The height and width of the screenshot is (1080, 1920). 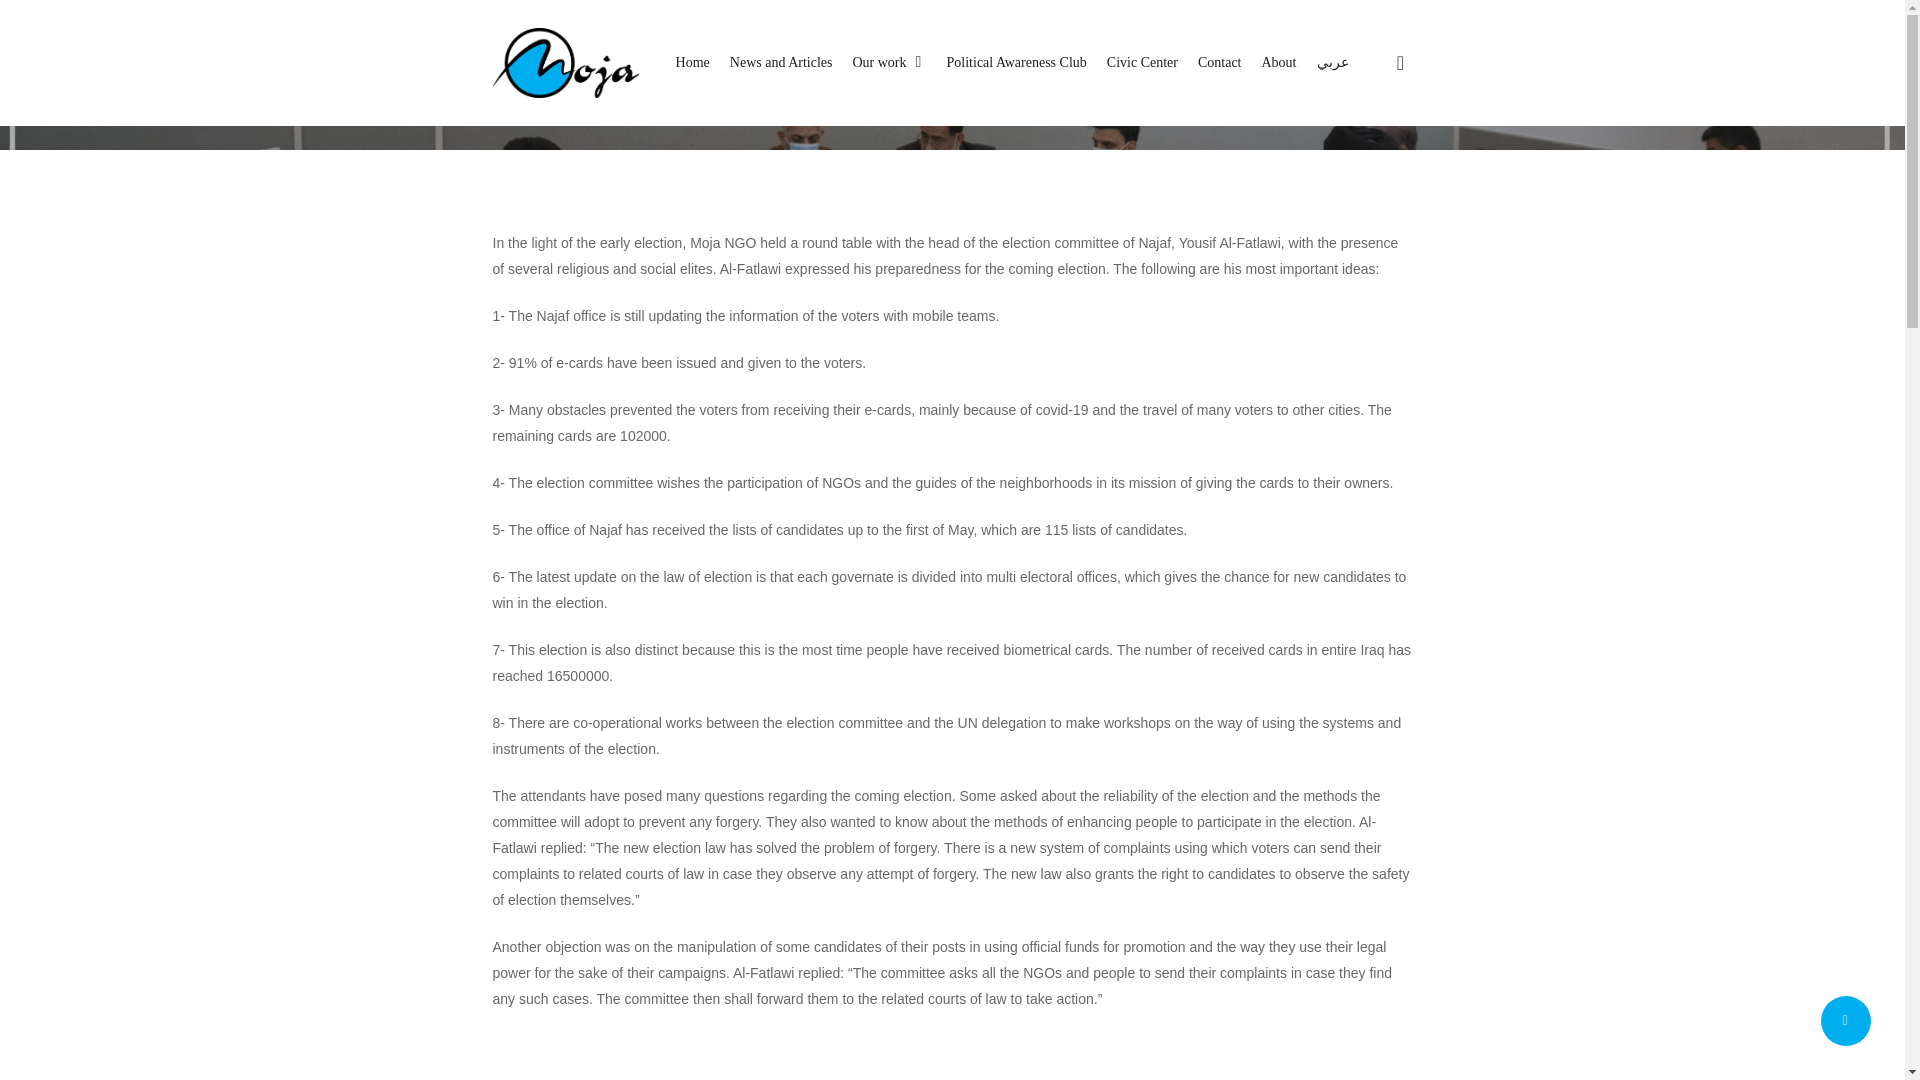 What do you see at coordinates (1285, 756) in the screenshot?
I see `Civic Center` at bounding box center [1285, 756].